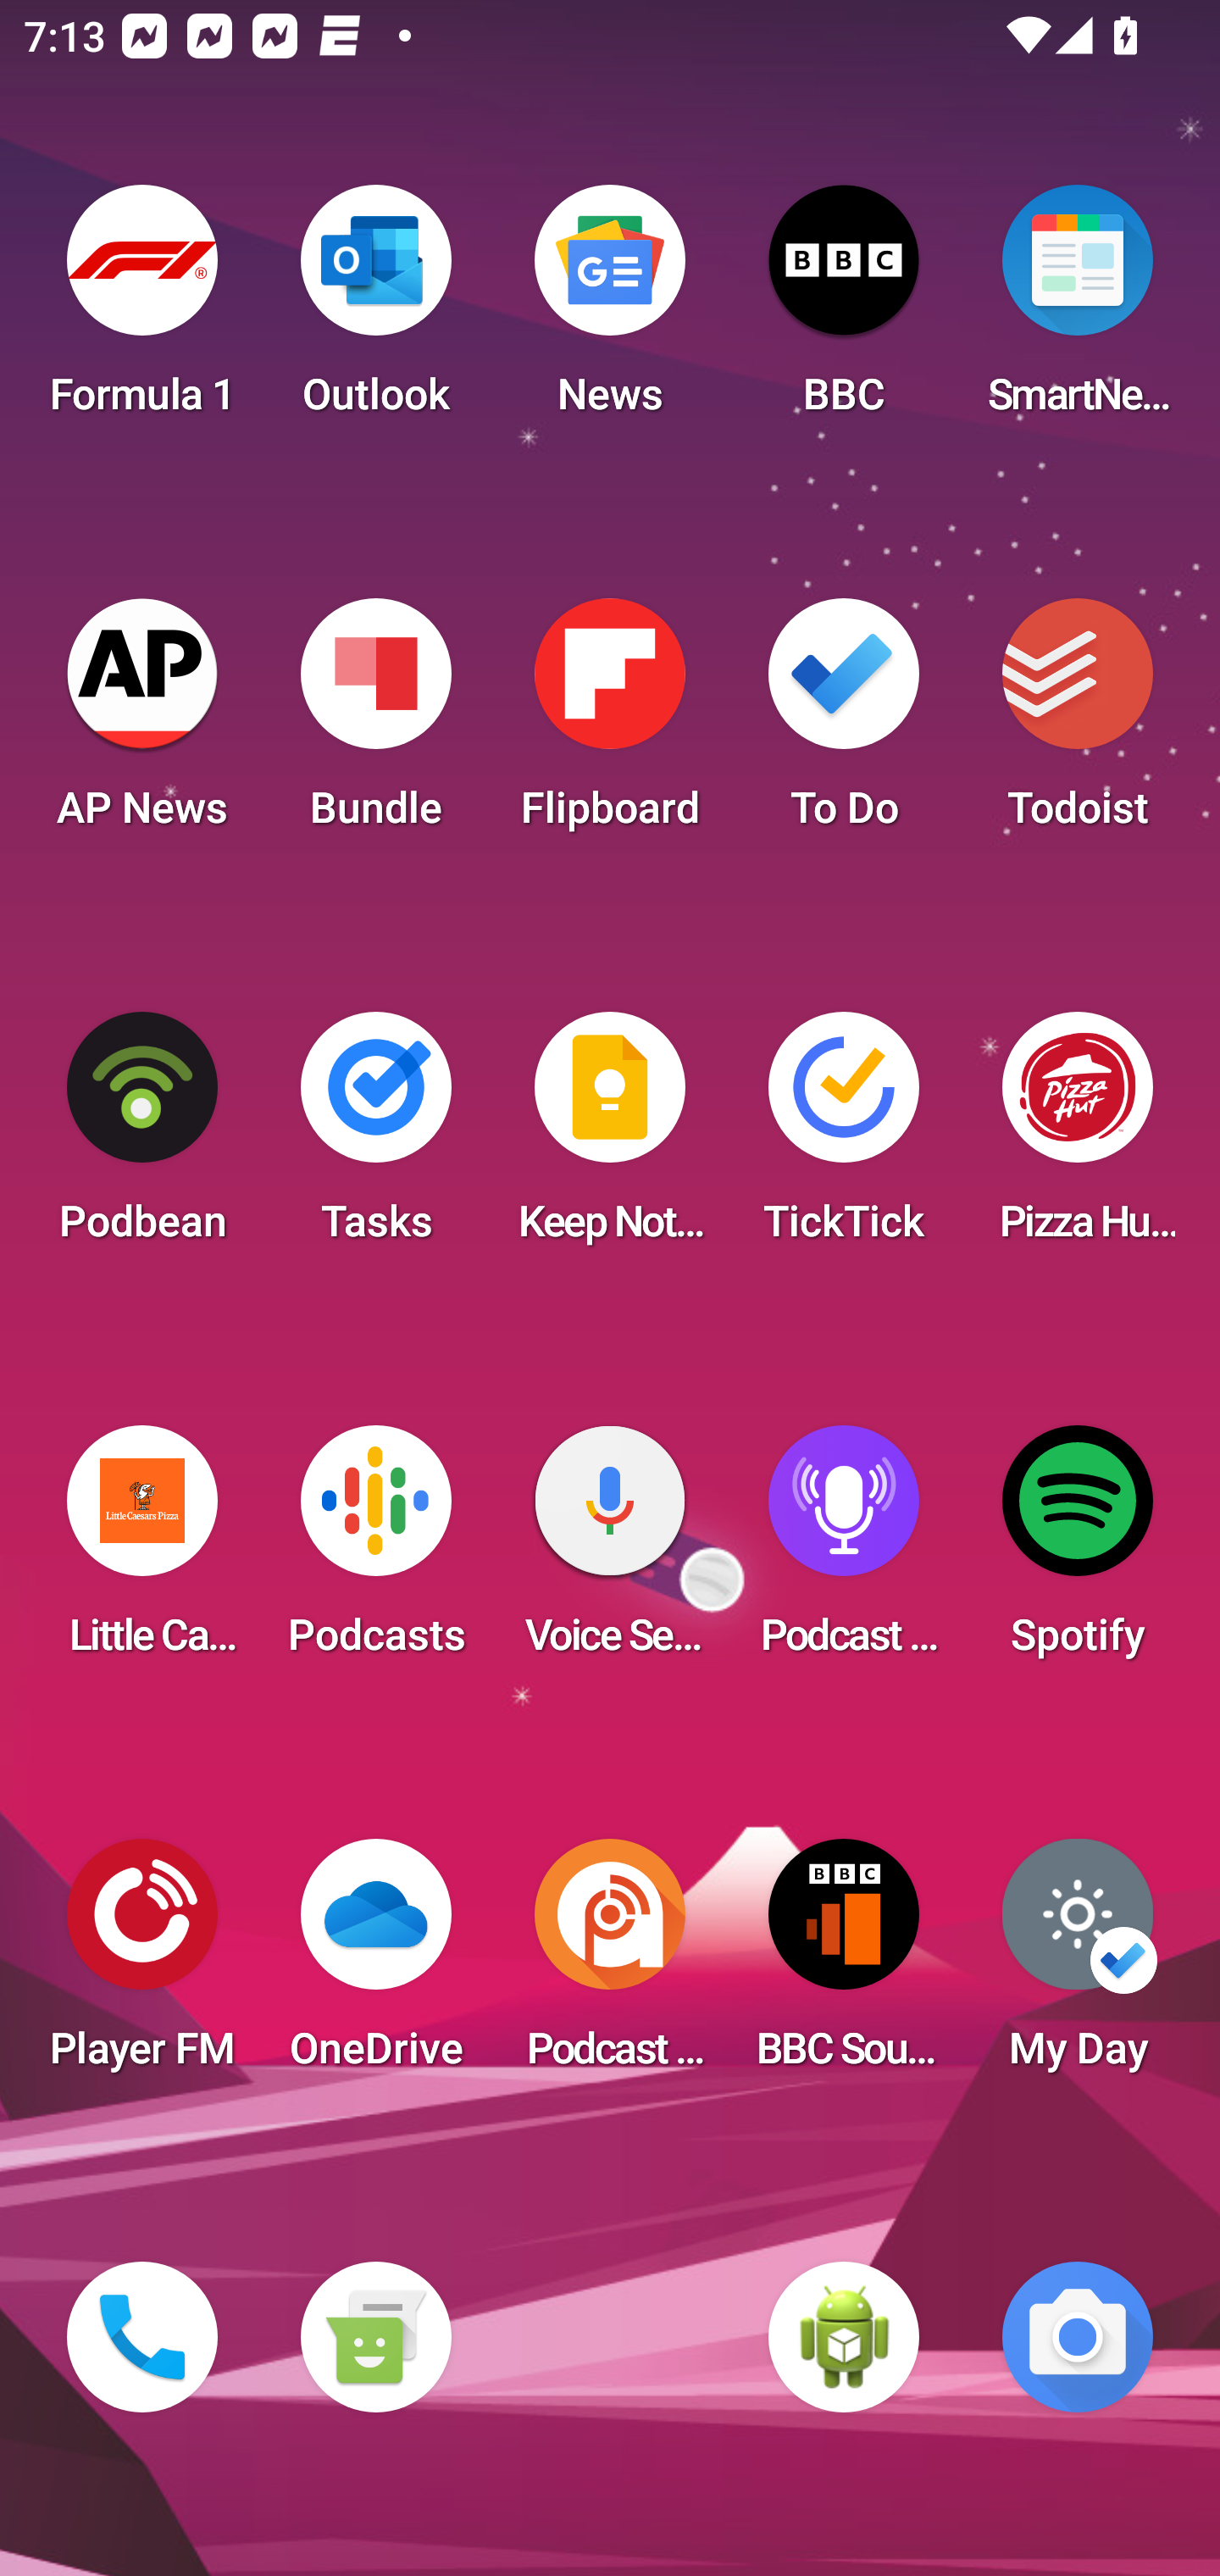 This screenshot has width=1220, height=2576. Describe the element at coordinates (610, 310) in the screenshot. I see `News` at that location.